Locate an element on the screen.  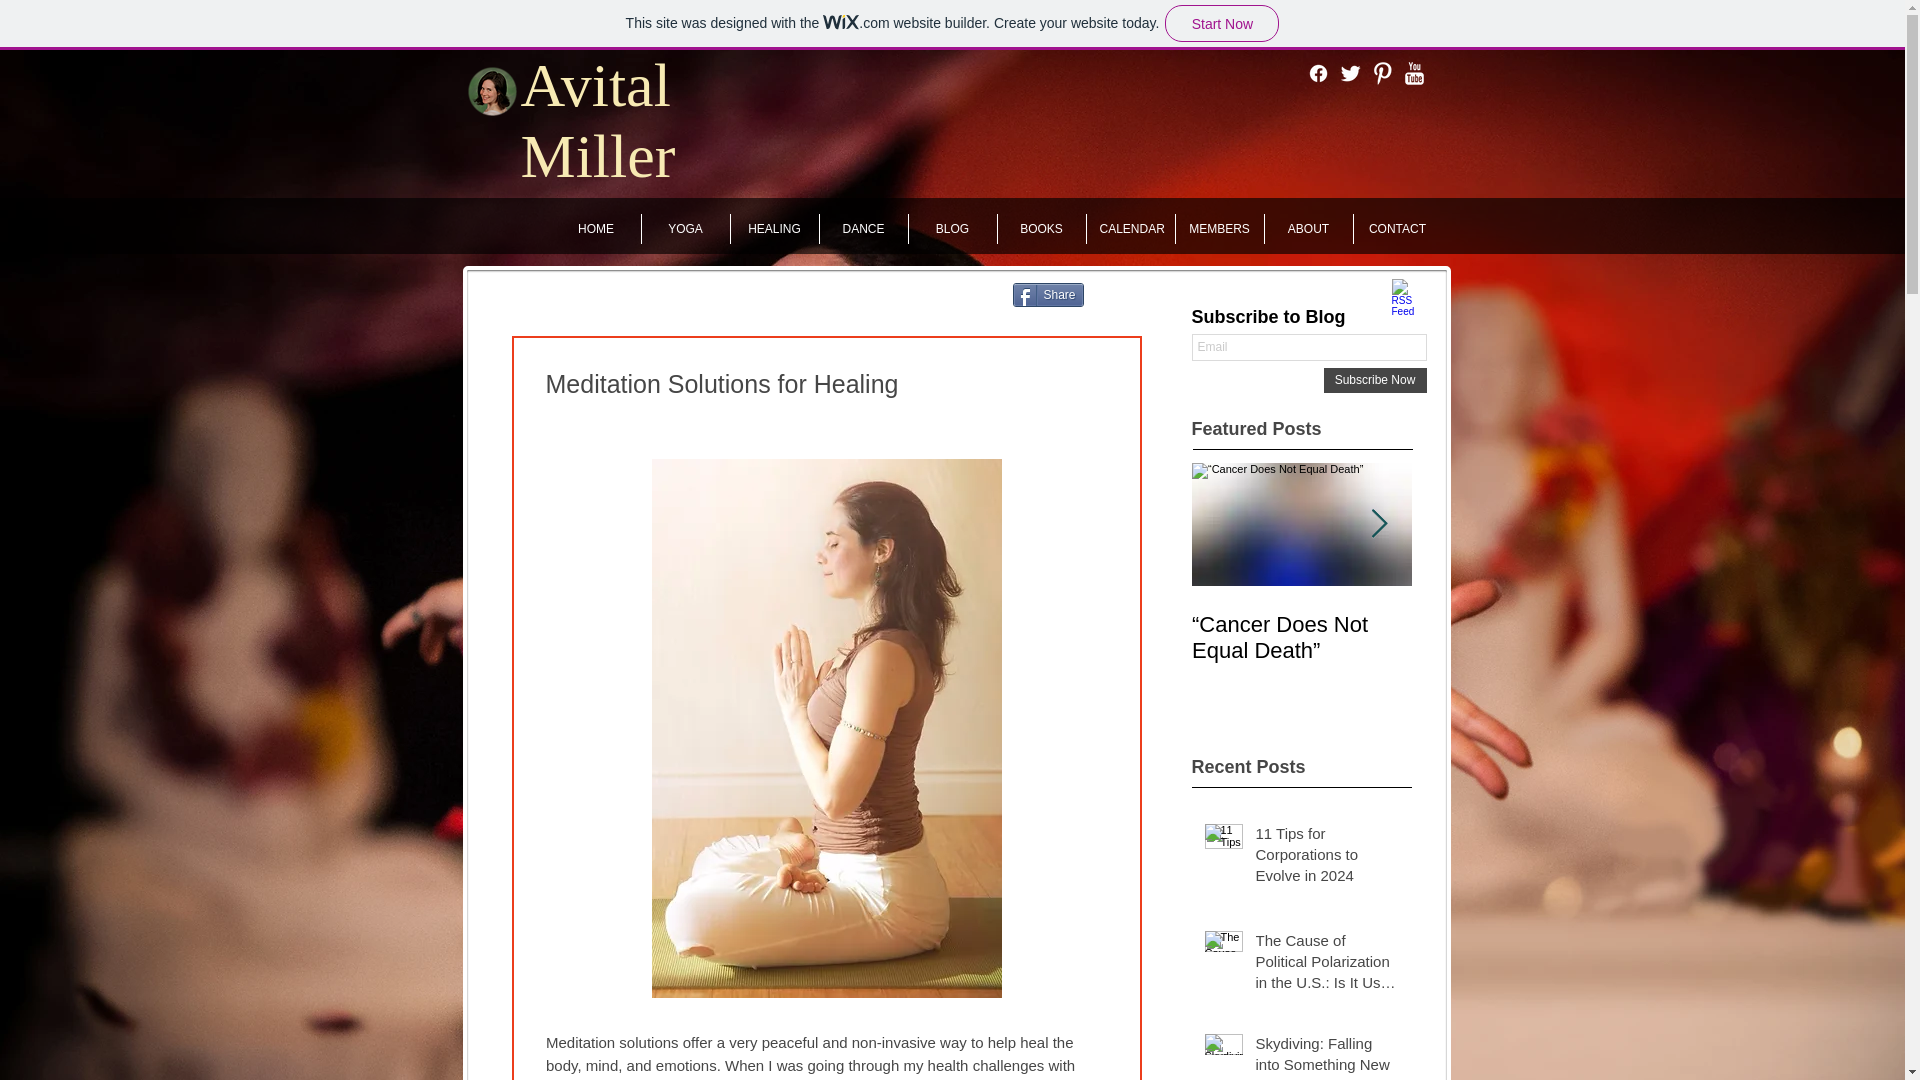
ABOUT is located at coordinates (1307, 228).